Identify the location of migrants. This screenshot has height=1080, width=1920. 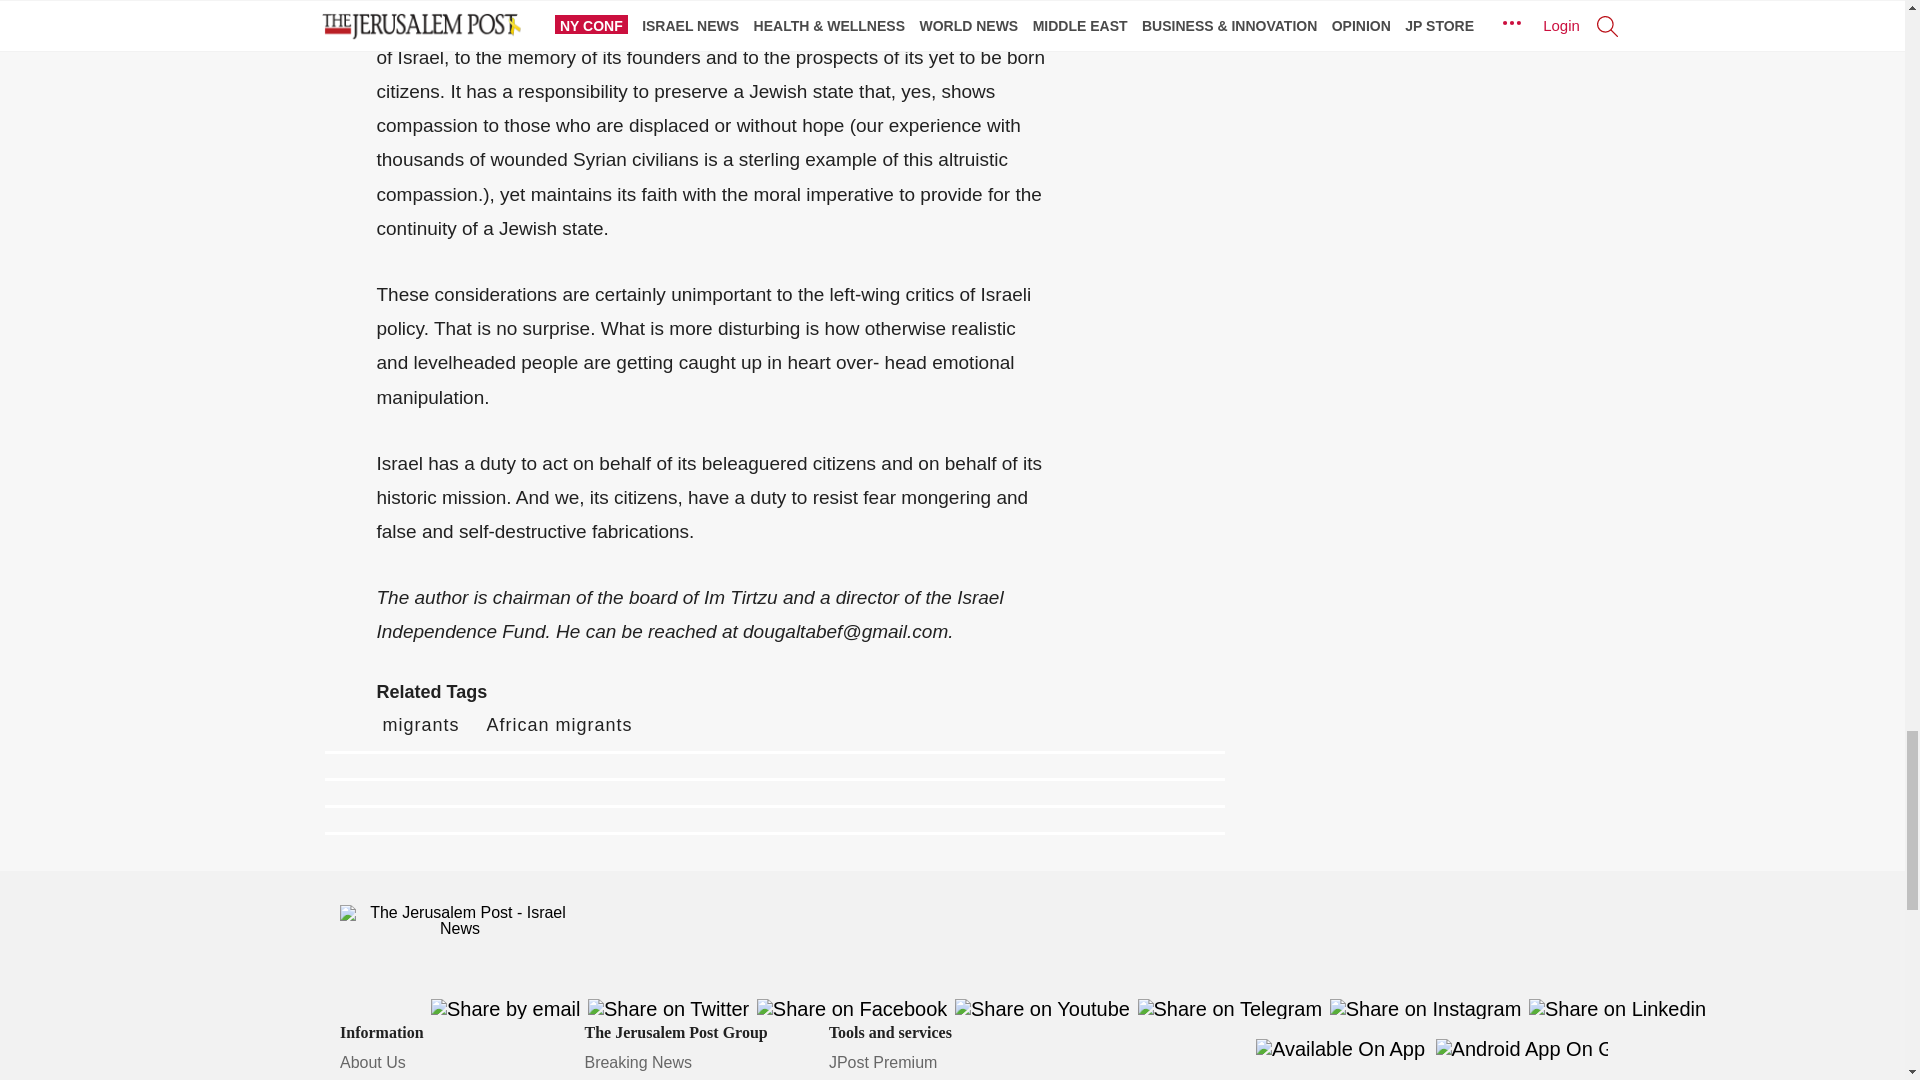
(420, 724).